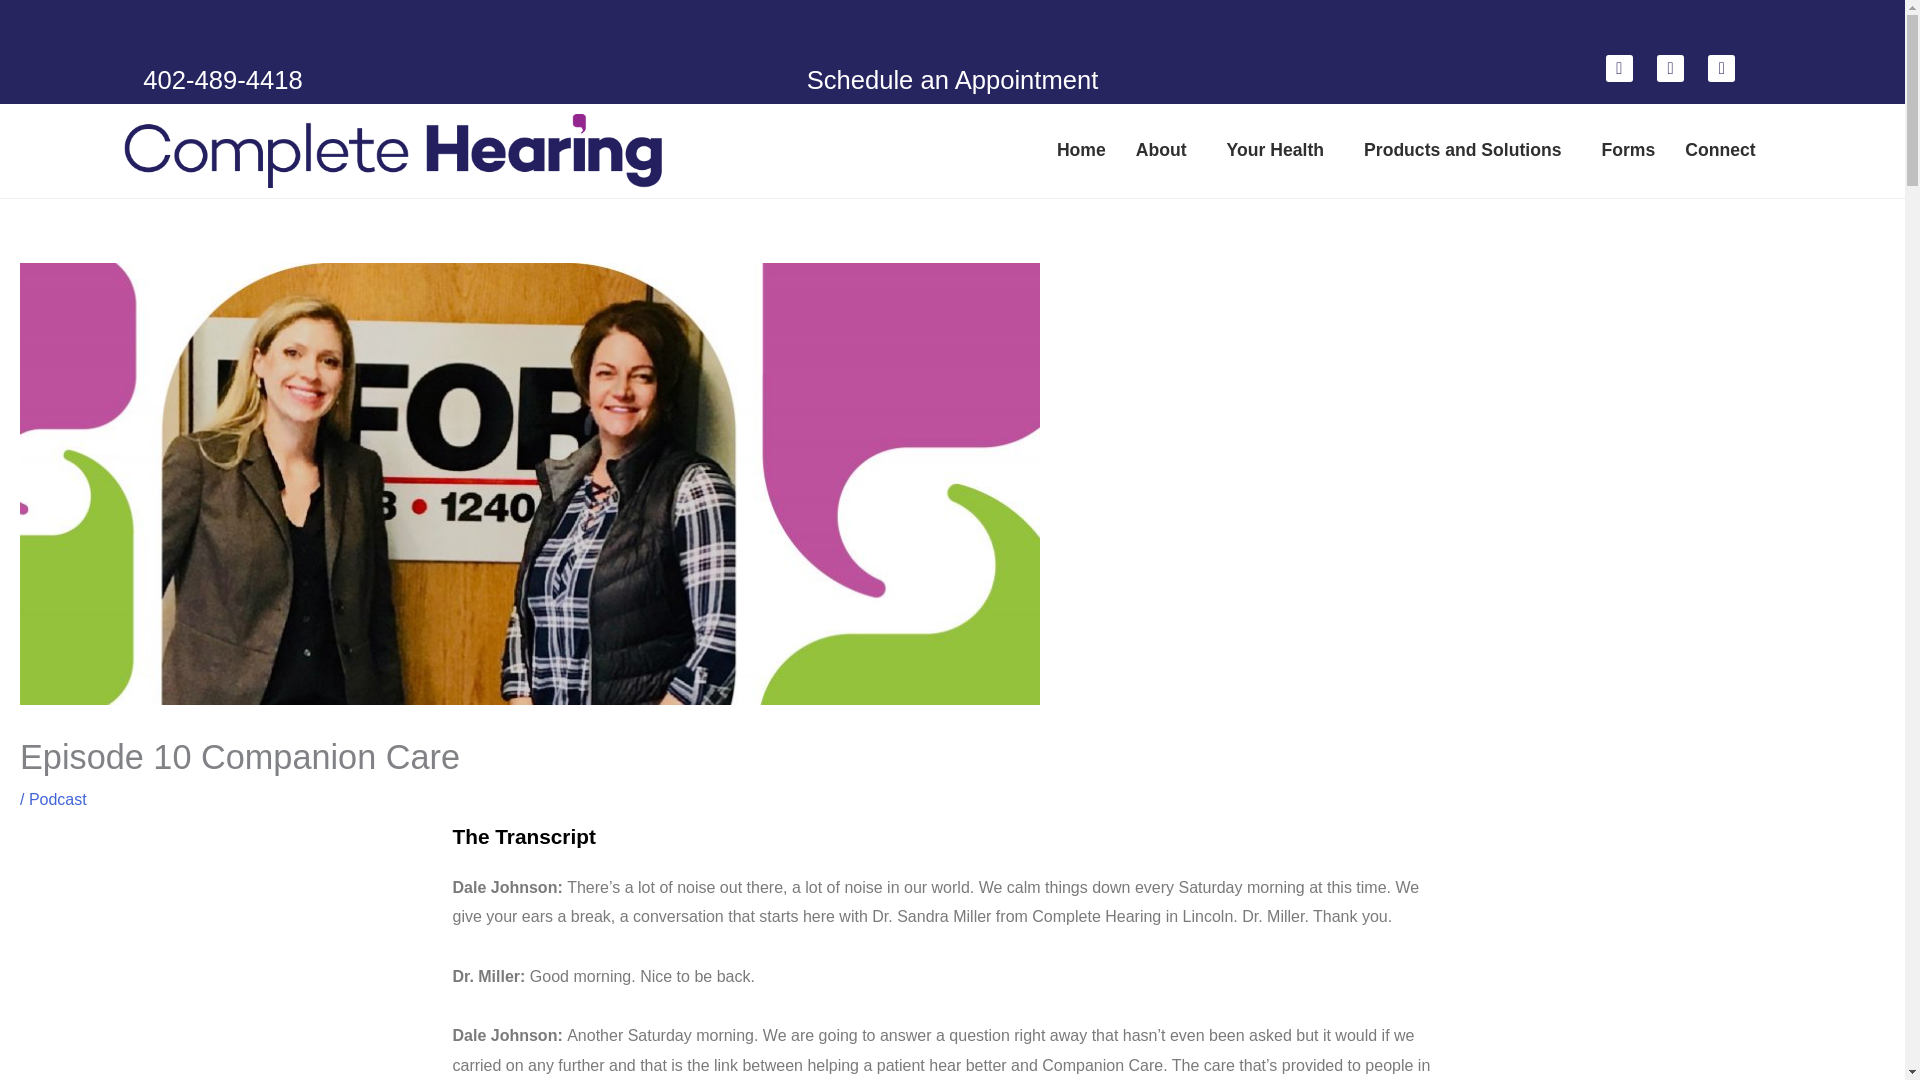 The height and width of the screenshot is (1080, 1920). What do you see at coordinates (222, 79) in the screenshot?
I see `402-489-4418` at bounding box center [222, 79].